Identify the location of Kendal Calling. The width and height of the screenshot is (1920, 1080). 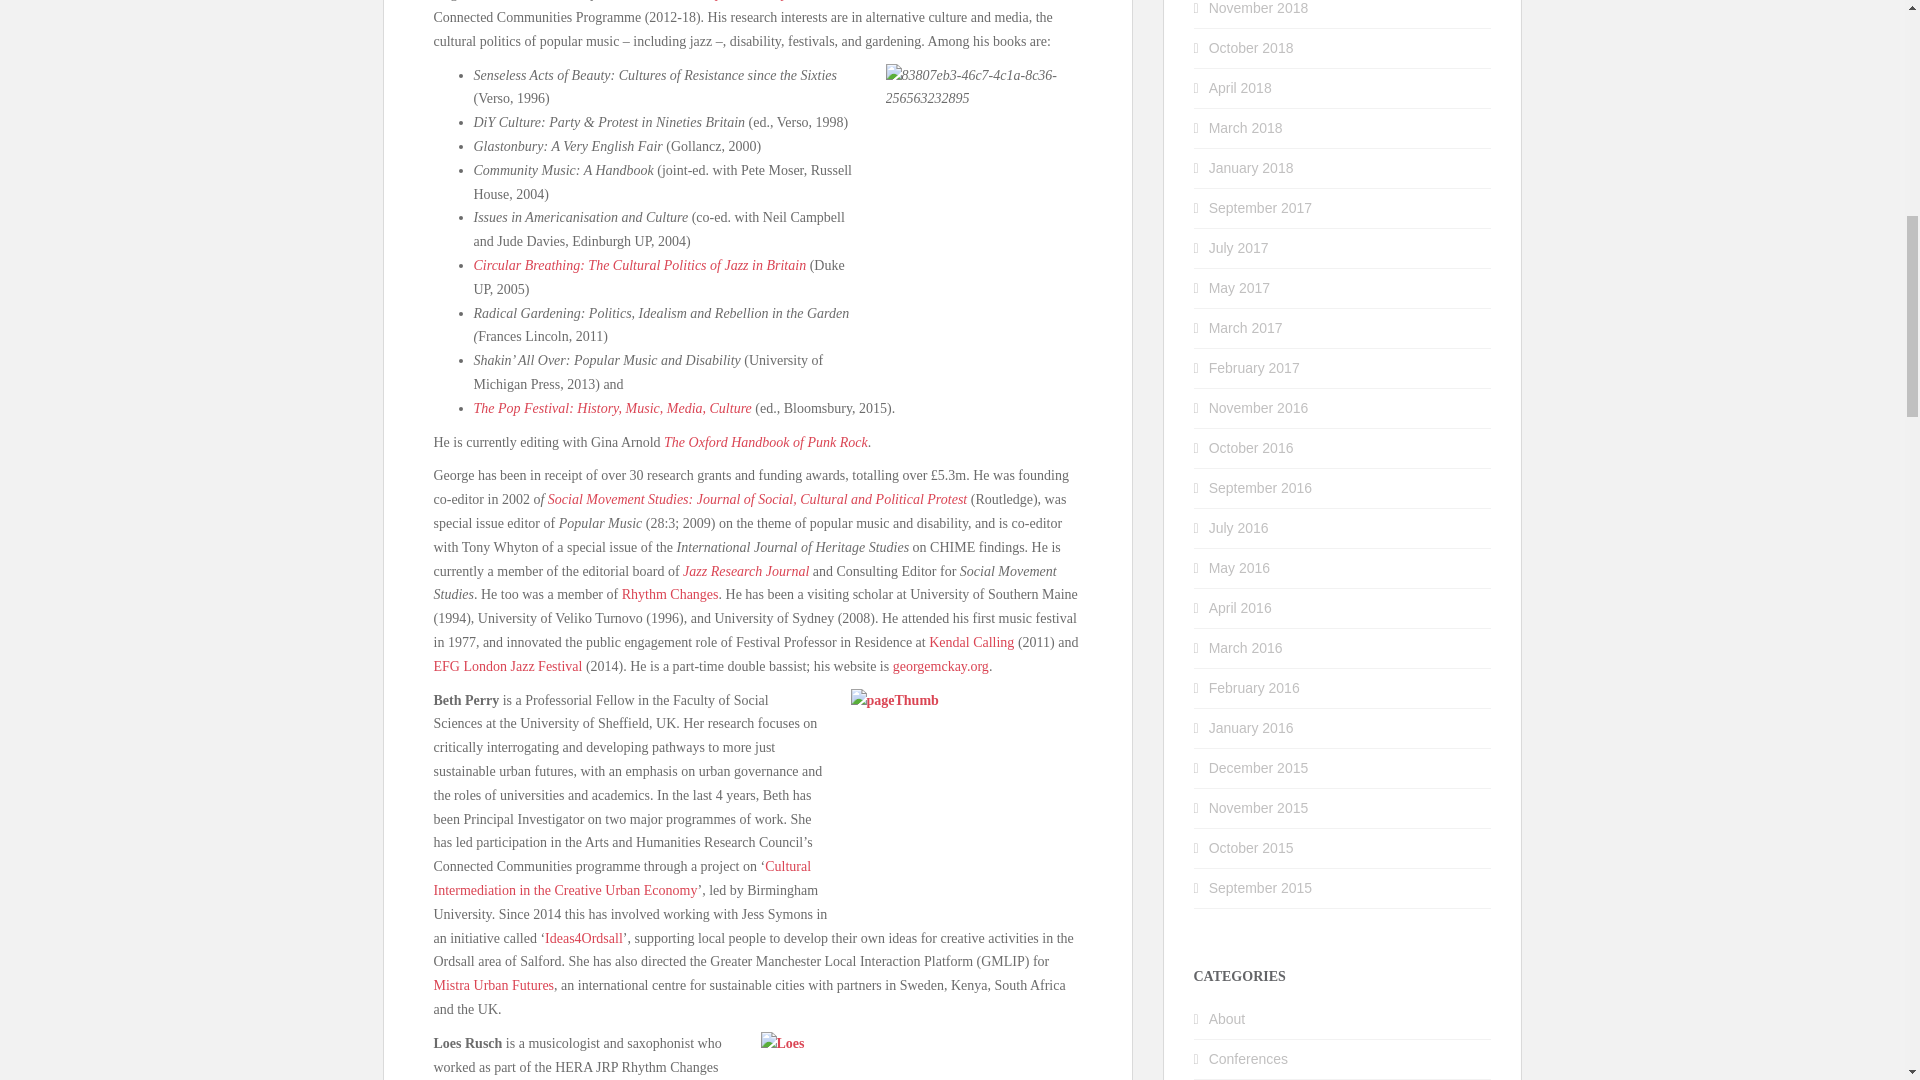
(971, 642).